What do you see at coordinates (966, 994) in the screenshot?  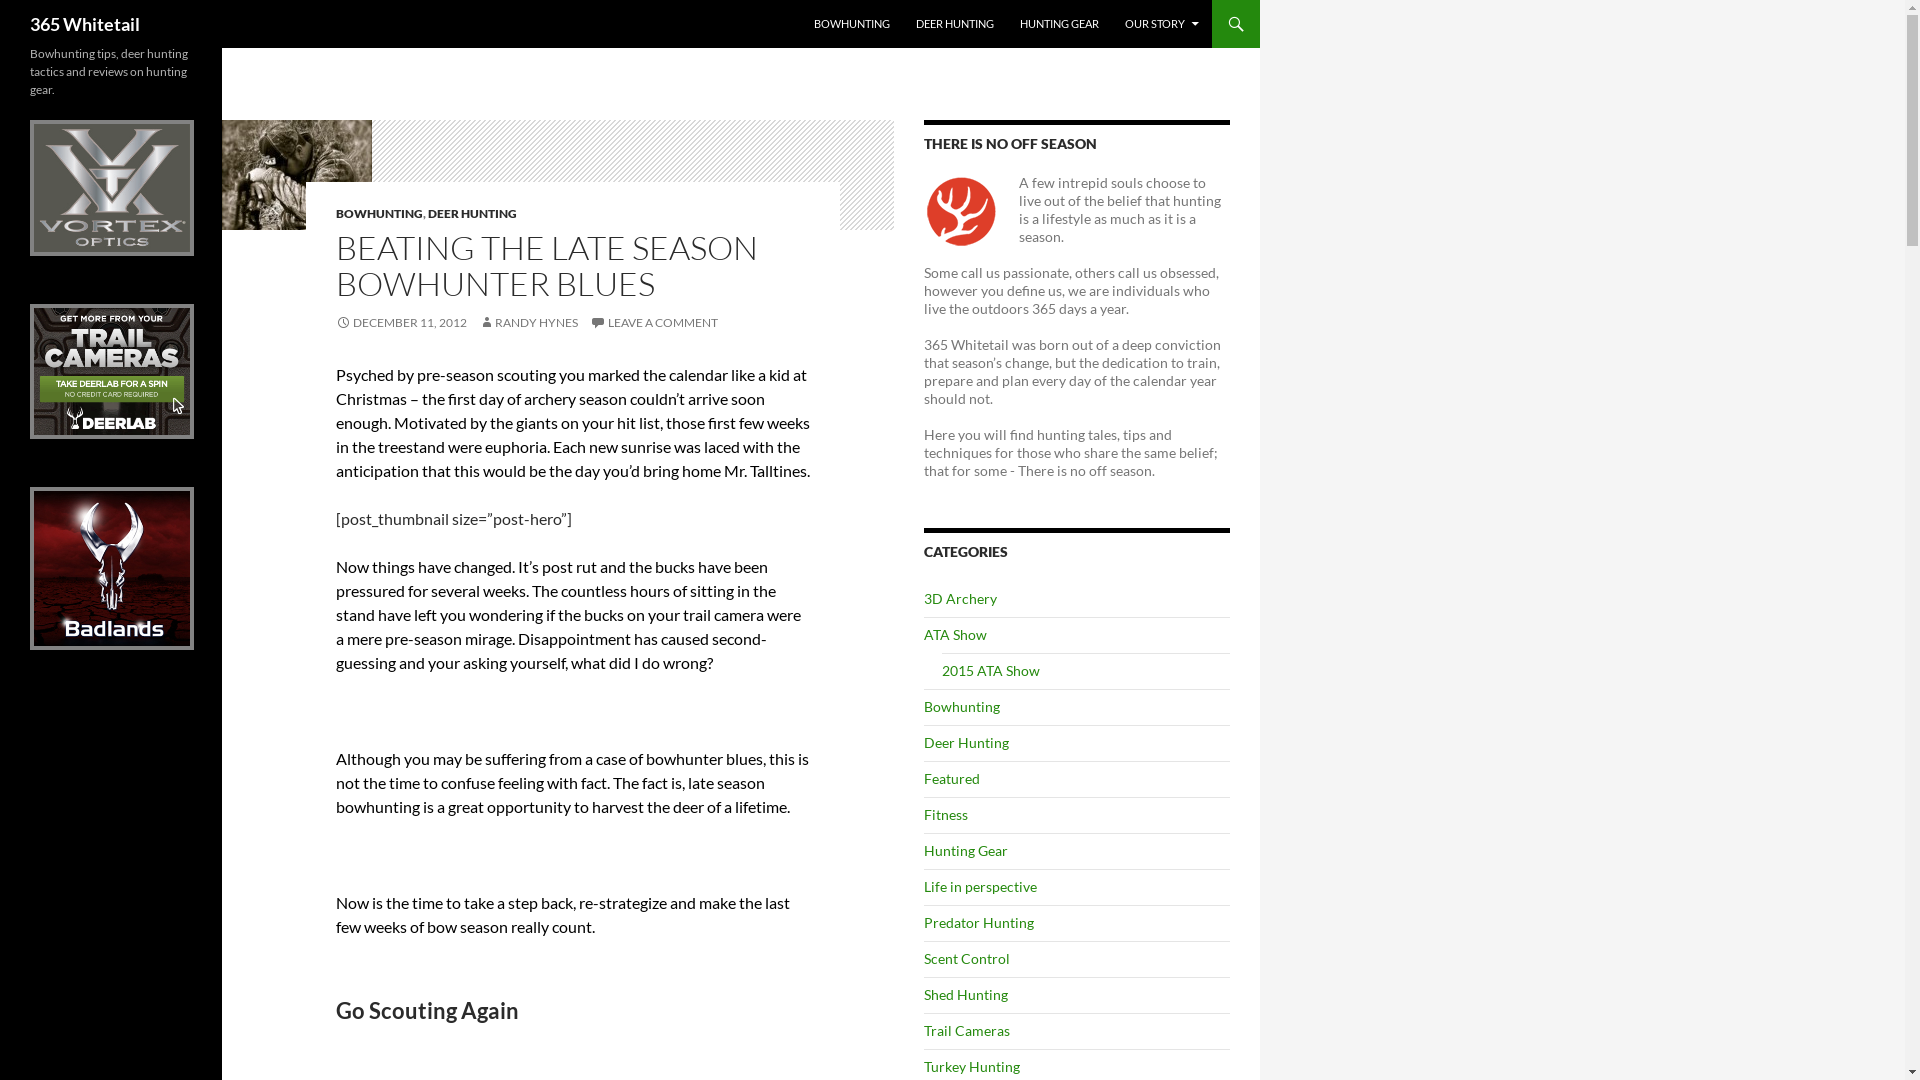 I see `Shed Hunting` at bounding box center [966, 994].